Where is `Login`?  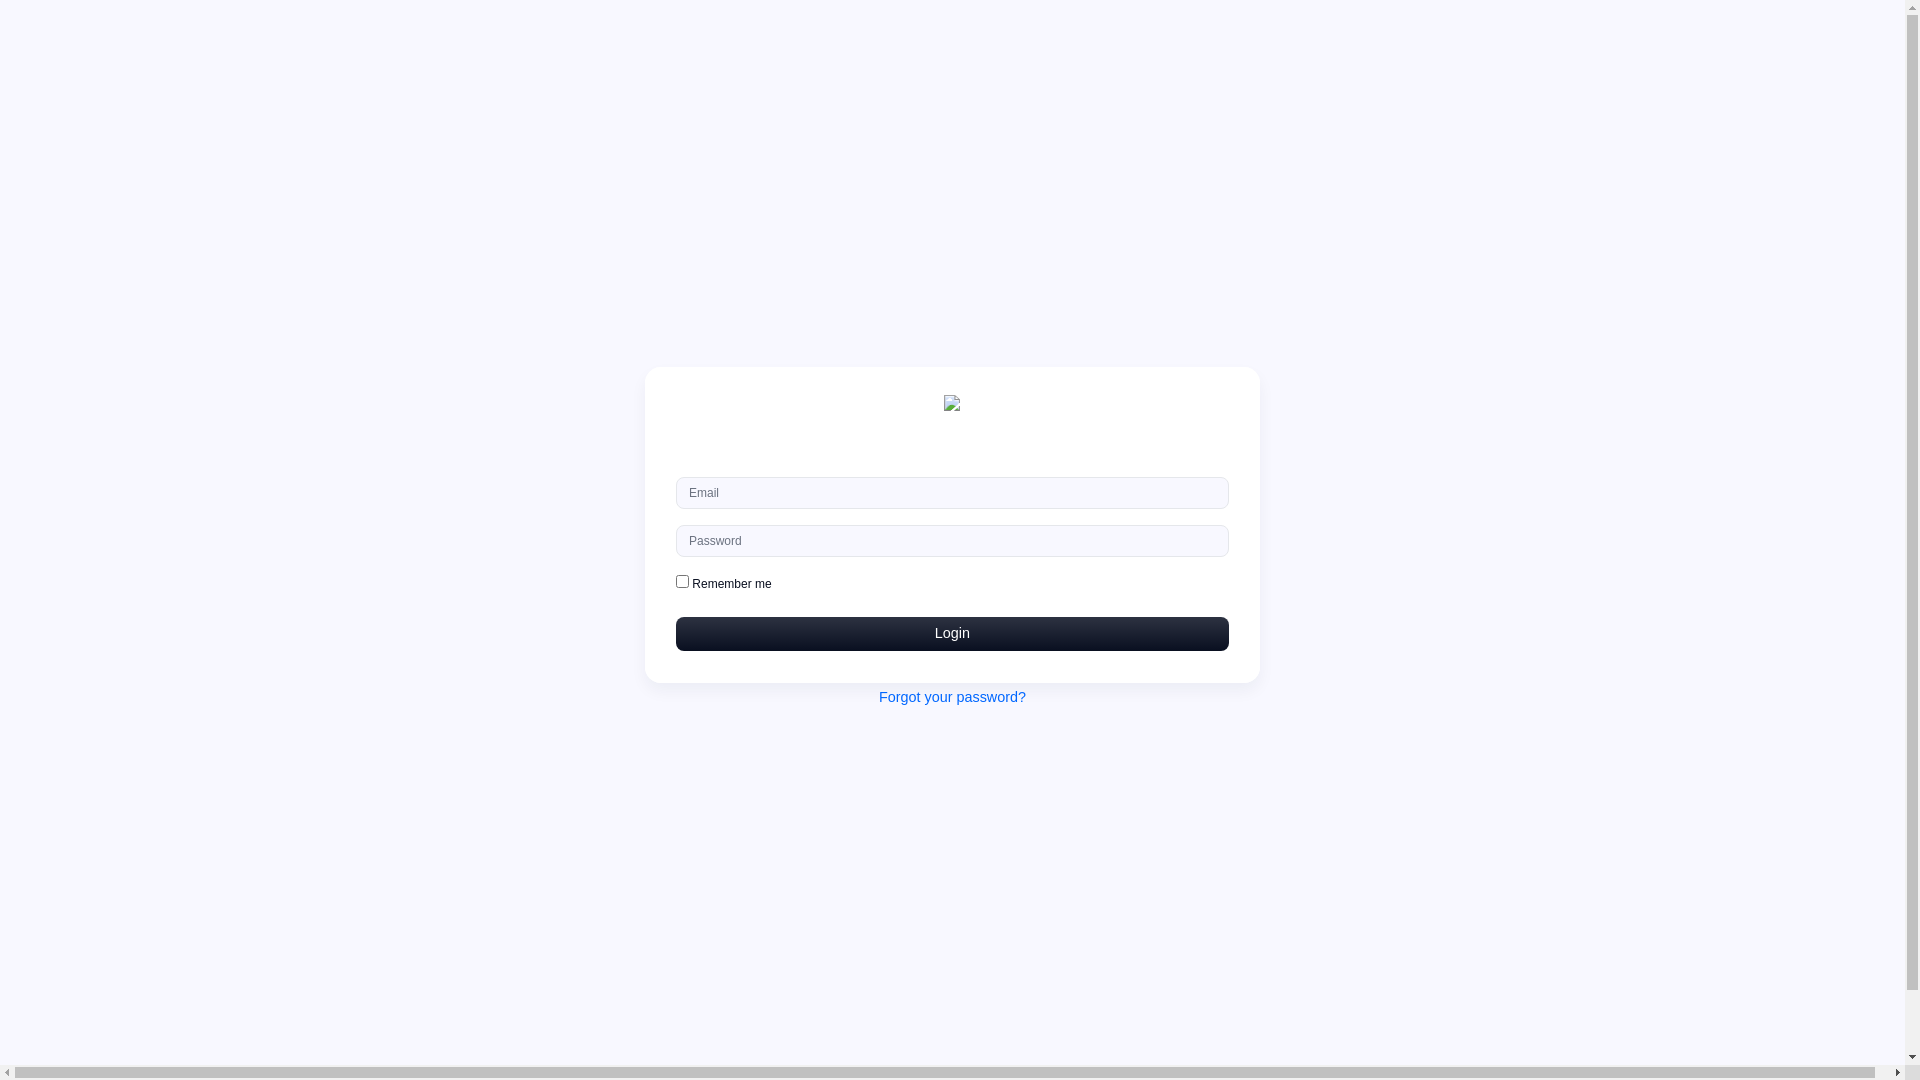 Login is located at coordinates (952, 634).